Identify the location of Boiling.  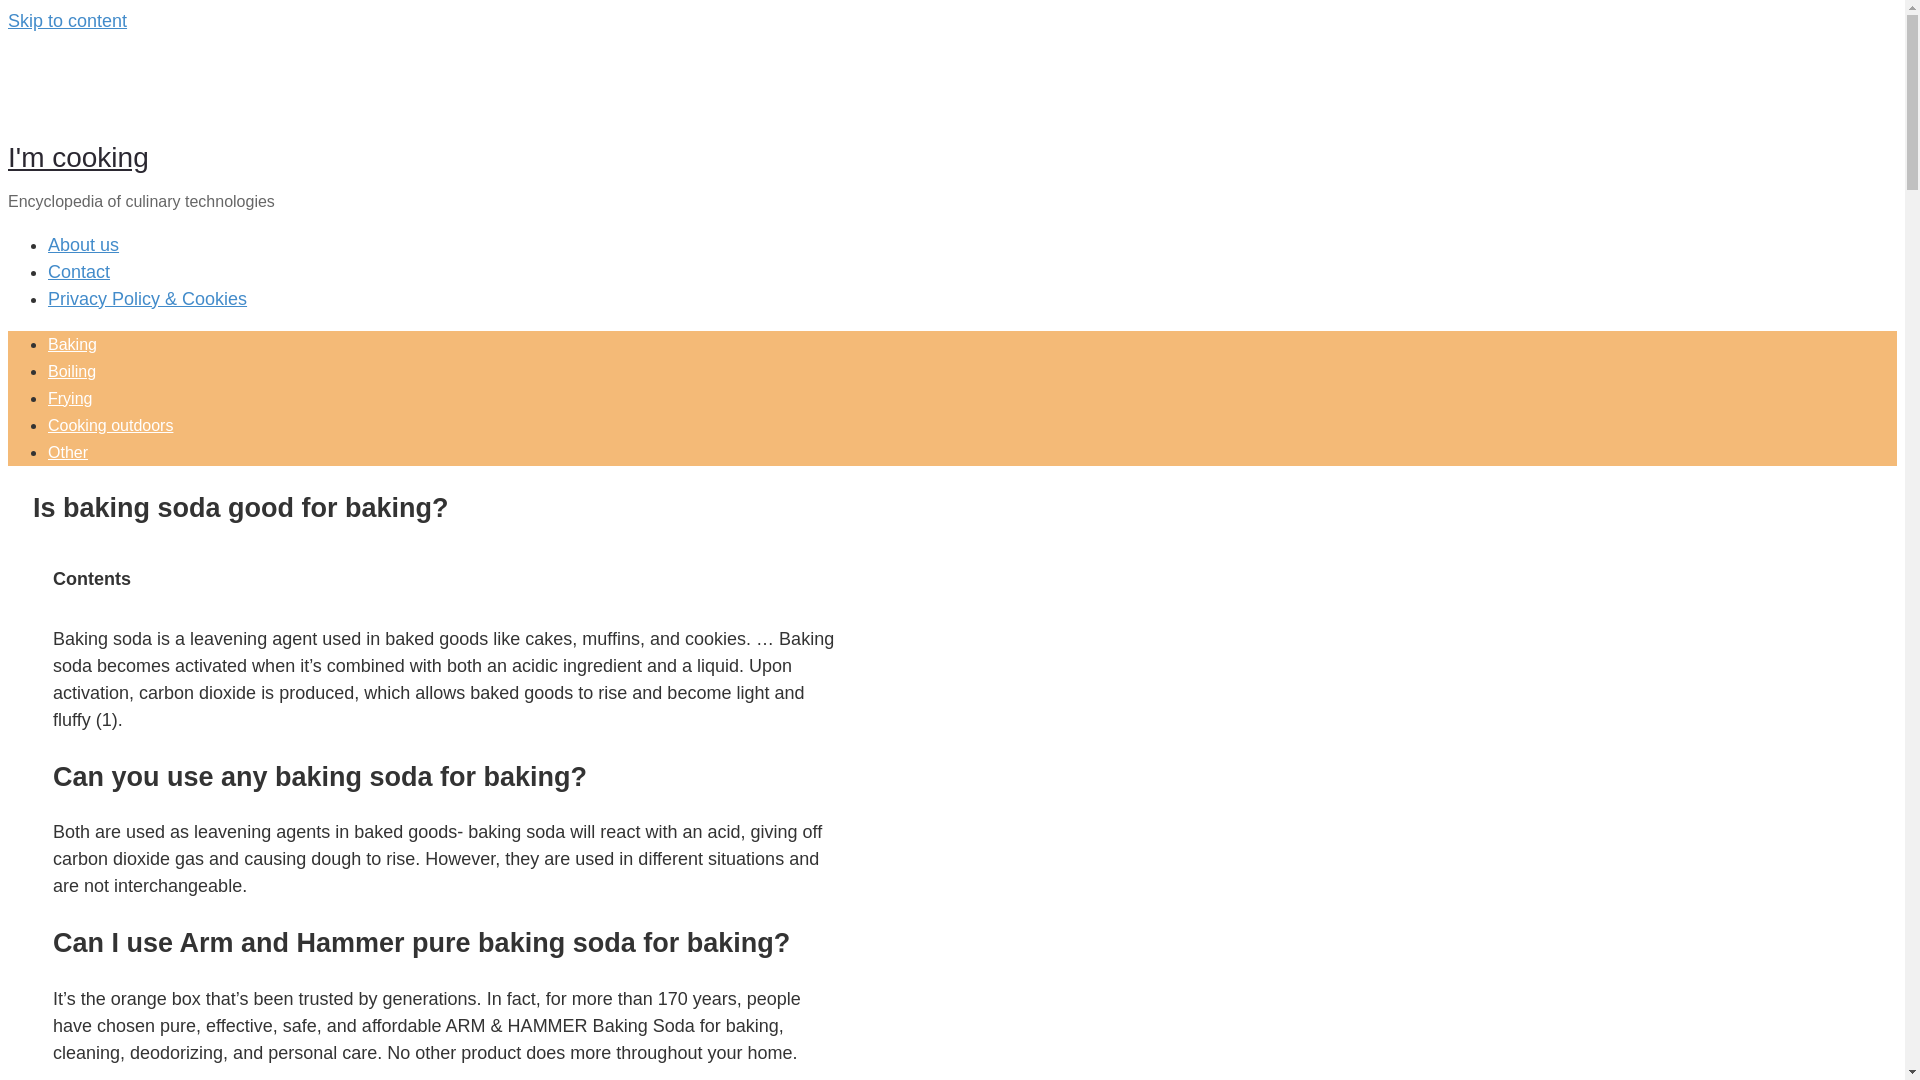
(72, 371).